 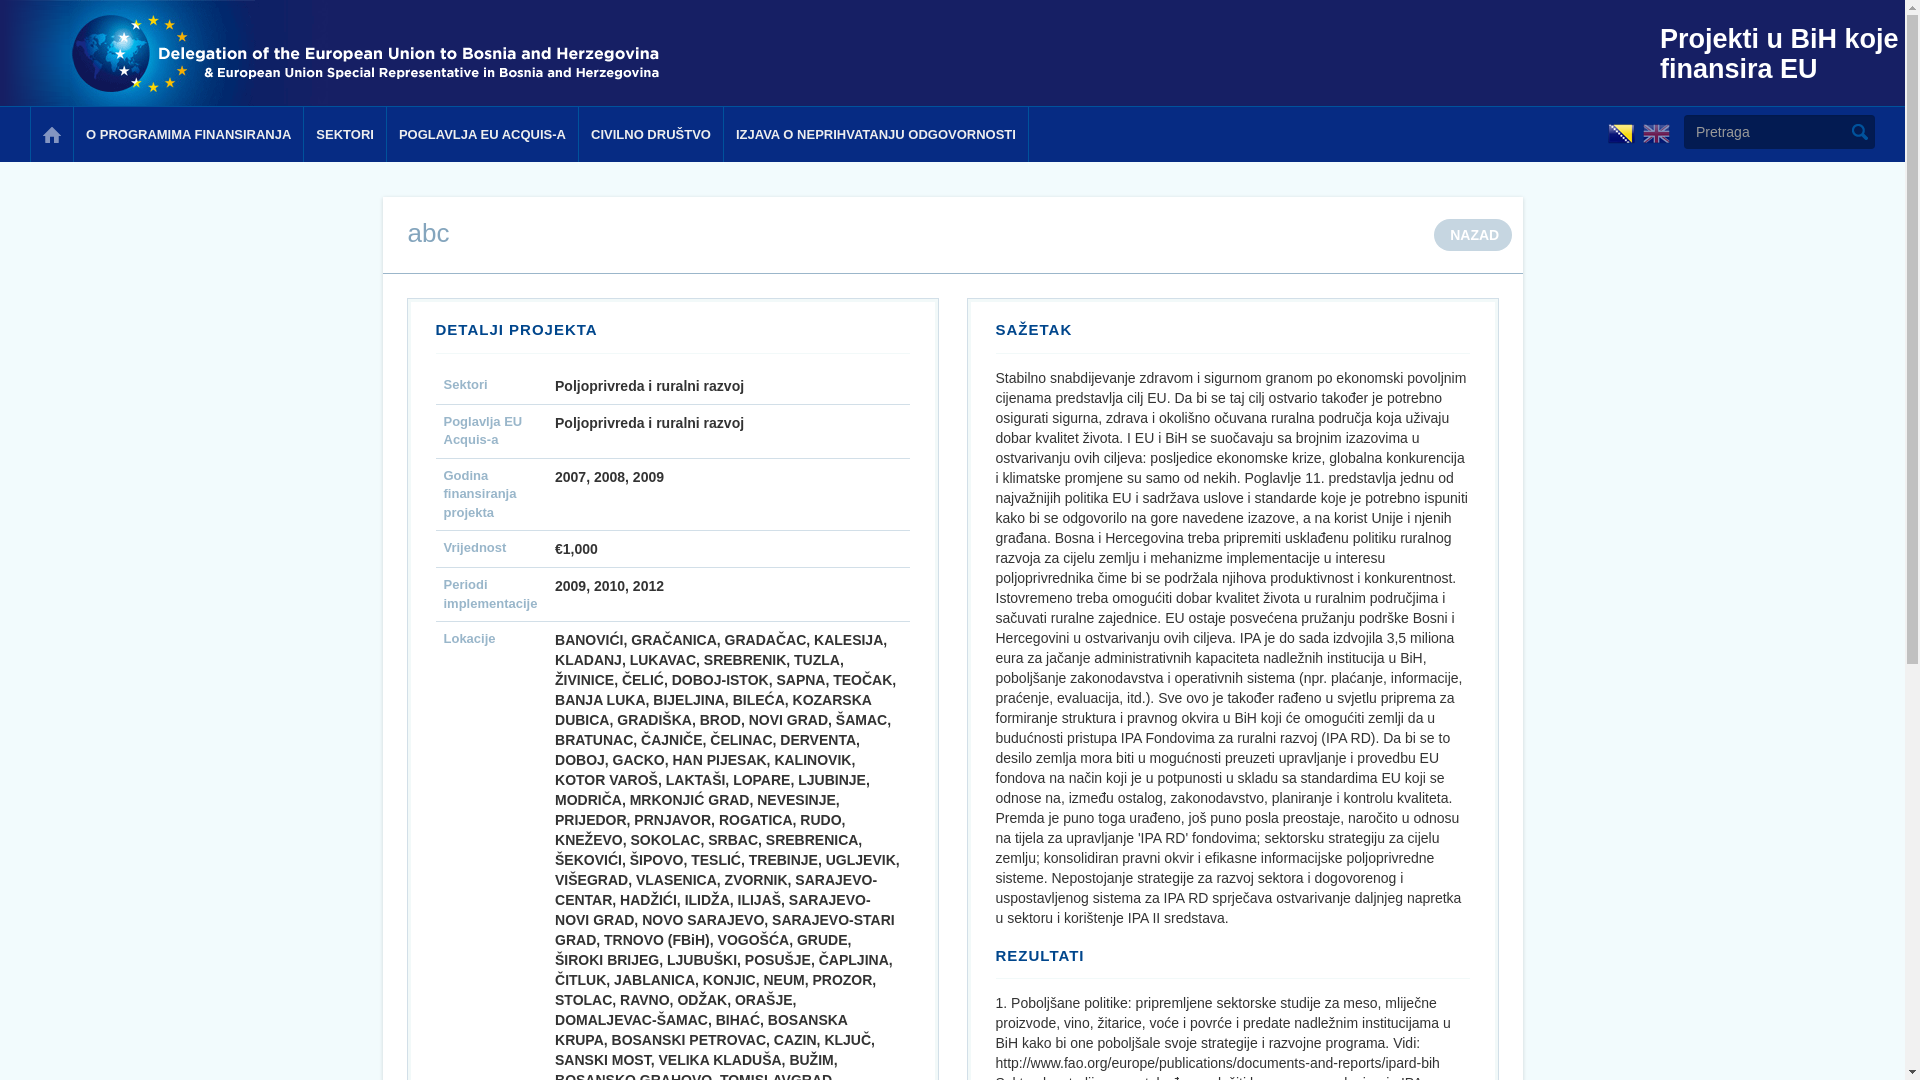 What do you see at coordinates (188, 134) in the screenshot?
I see `O PROGRAMIMA FINANSIRANJA` at bounding box center [188, 134].